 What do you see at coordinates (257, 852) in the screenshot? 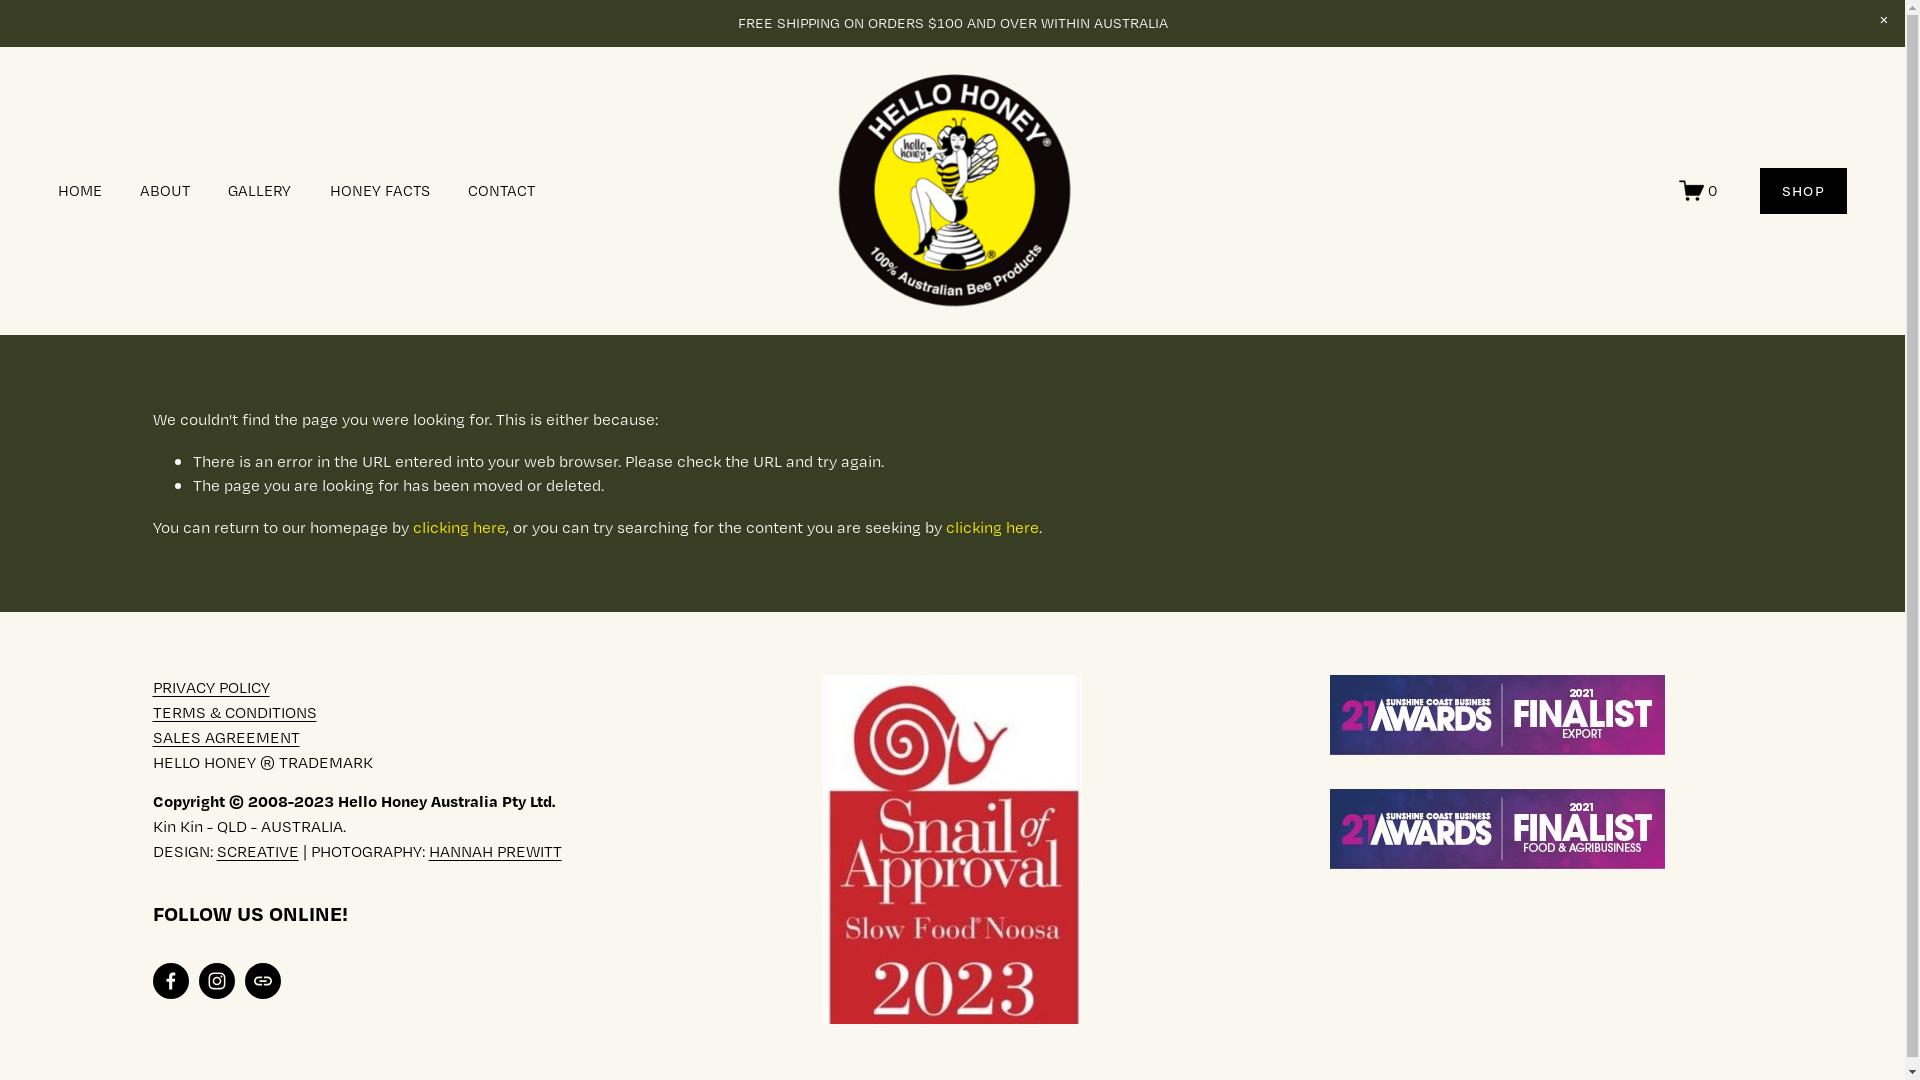
I see `SCREATIVE` at bounding box center [257, 852].